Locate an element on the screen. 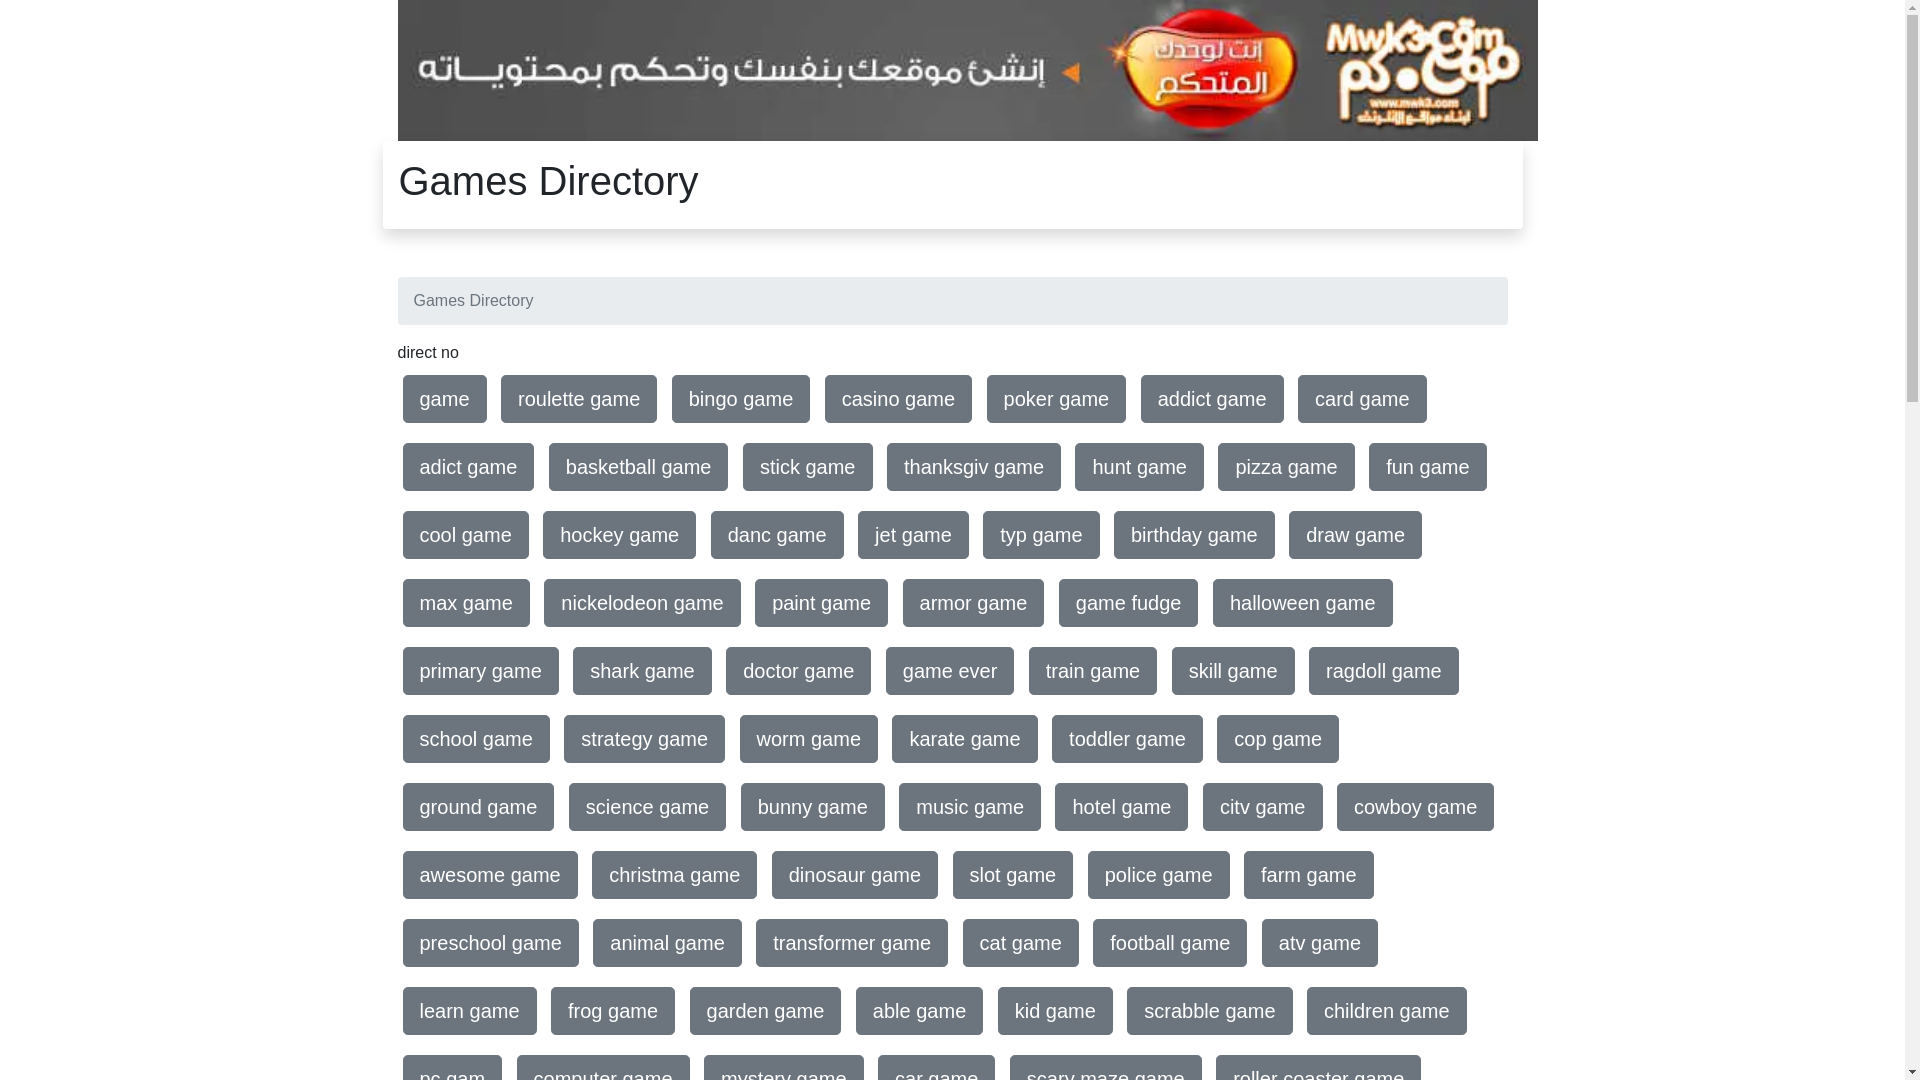  draw game is located at coordinates (1356, 535).